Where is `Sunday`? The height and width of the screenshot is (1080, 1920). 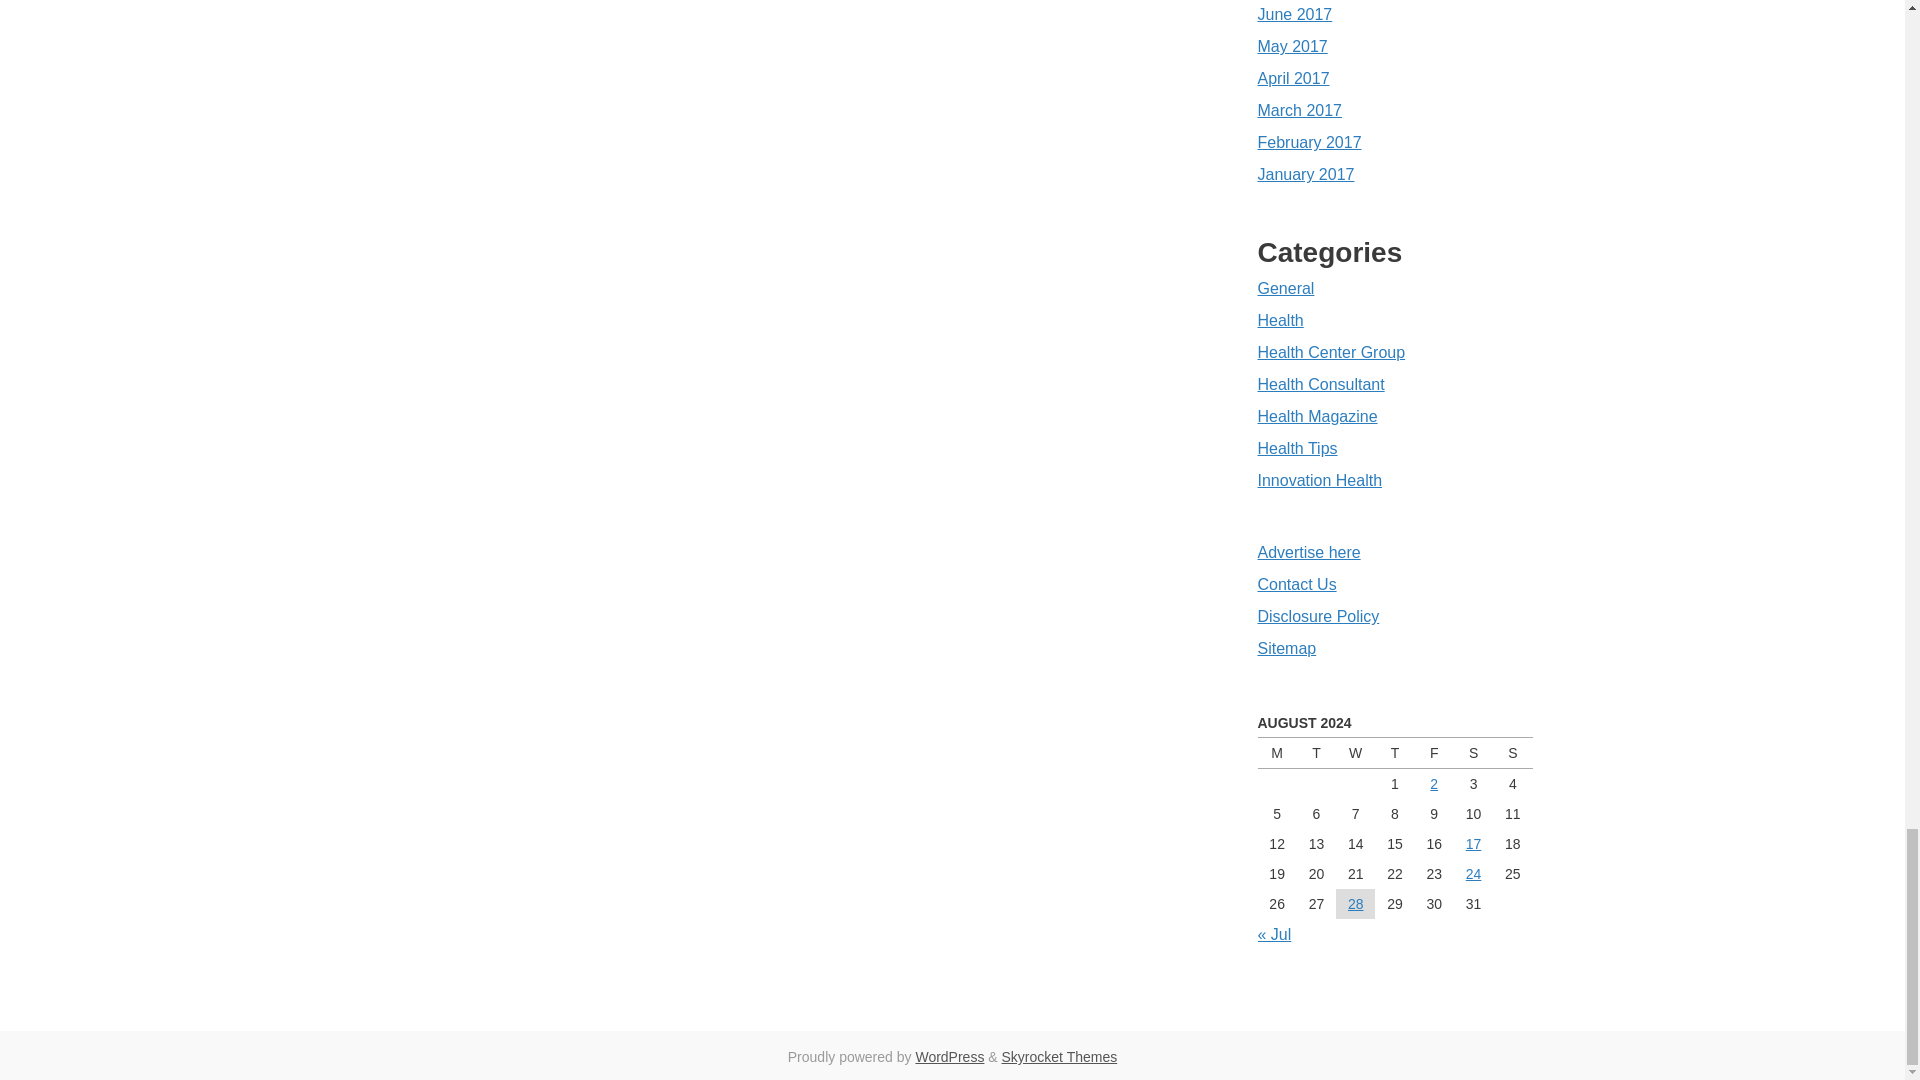 Sunday is located at coordinates (1512, 752).